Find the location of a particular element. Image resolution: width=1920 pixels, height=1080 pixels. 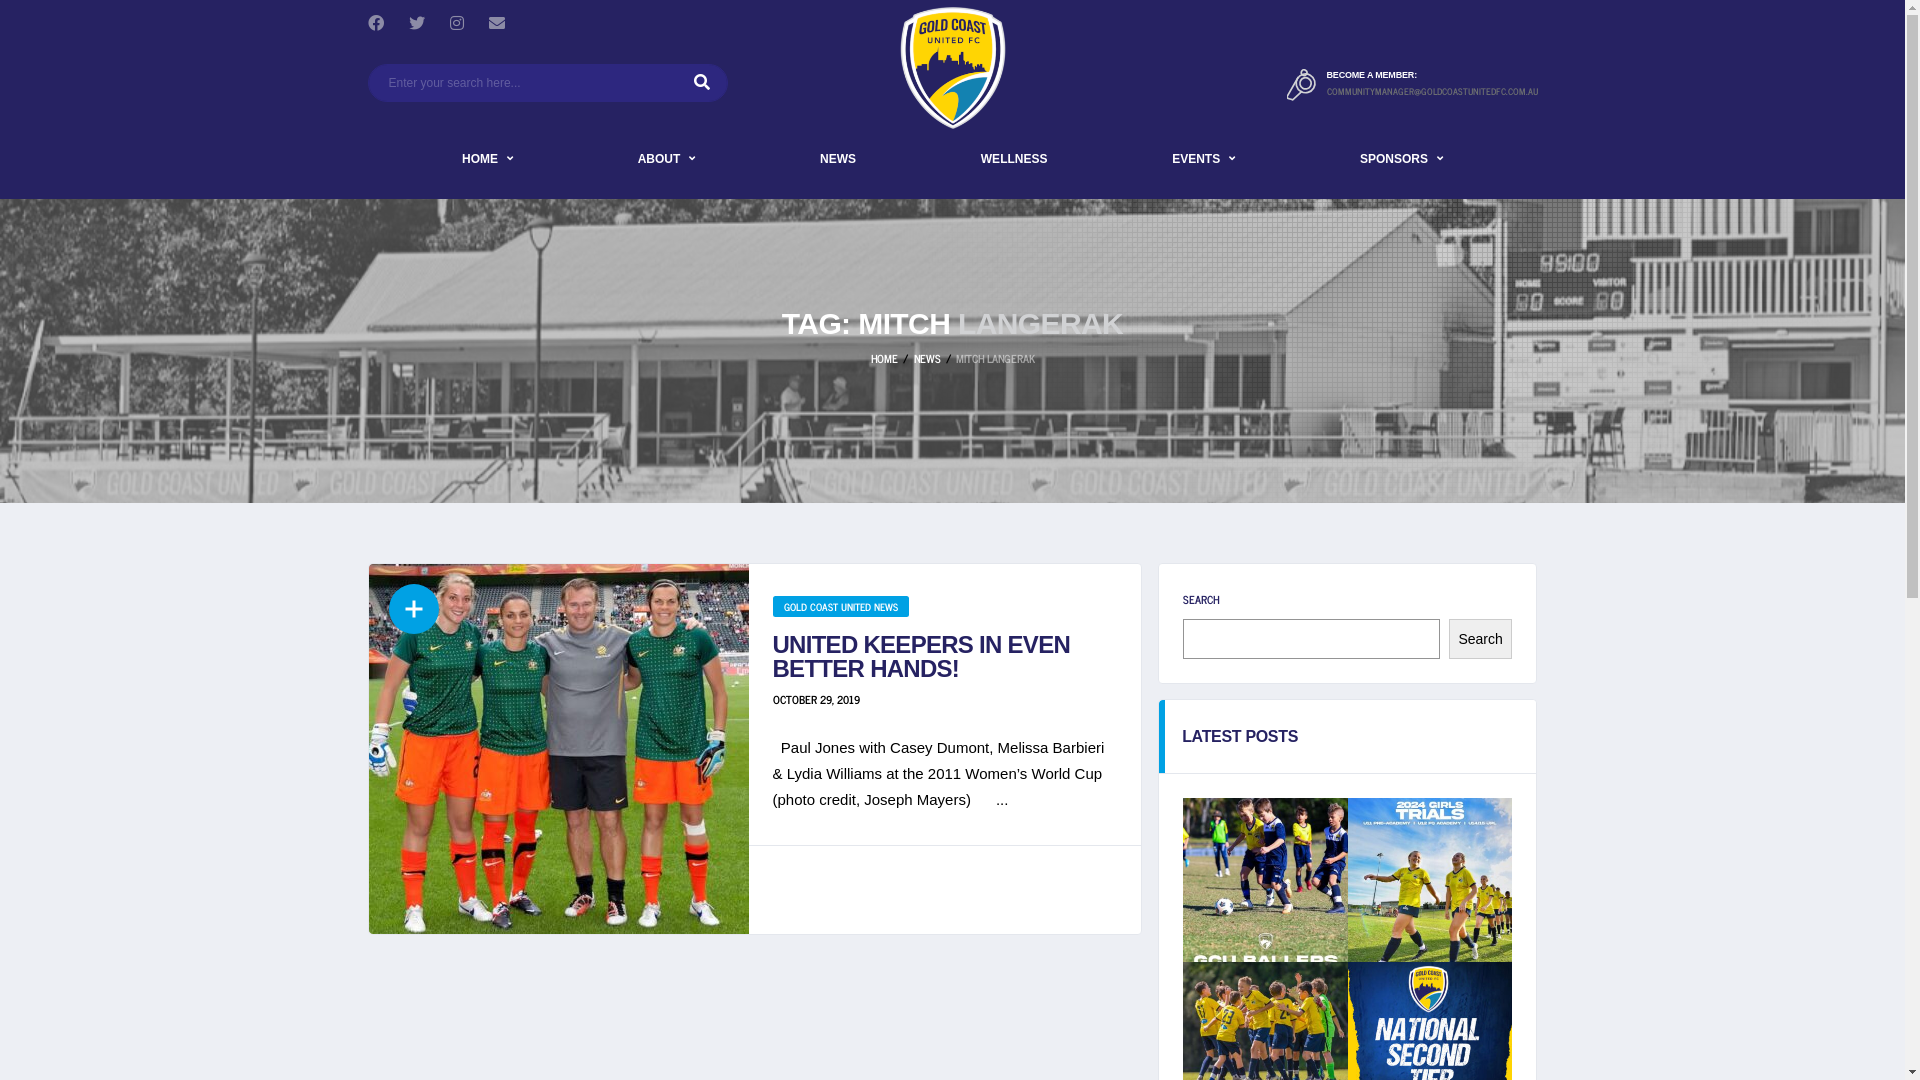

HOME is located at coordinates (884, 358).